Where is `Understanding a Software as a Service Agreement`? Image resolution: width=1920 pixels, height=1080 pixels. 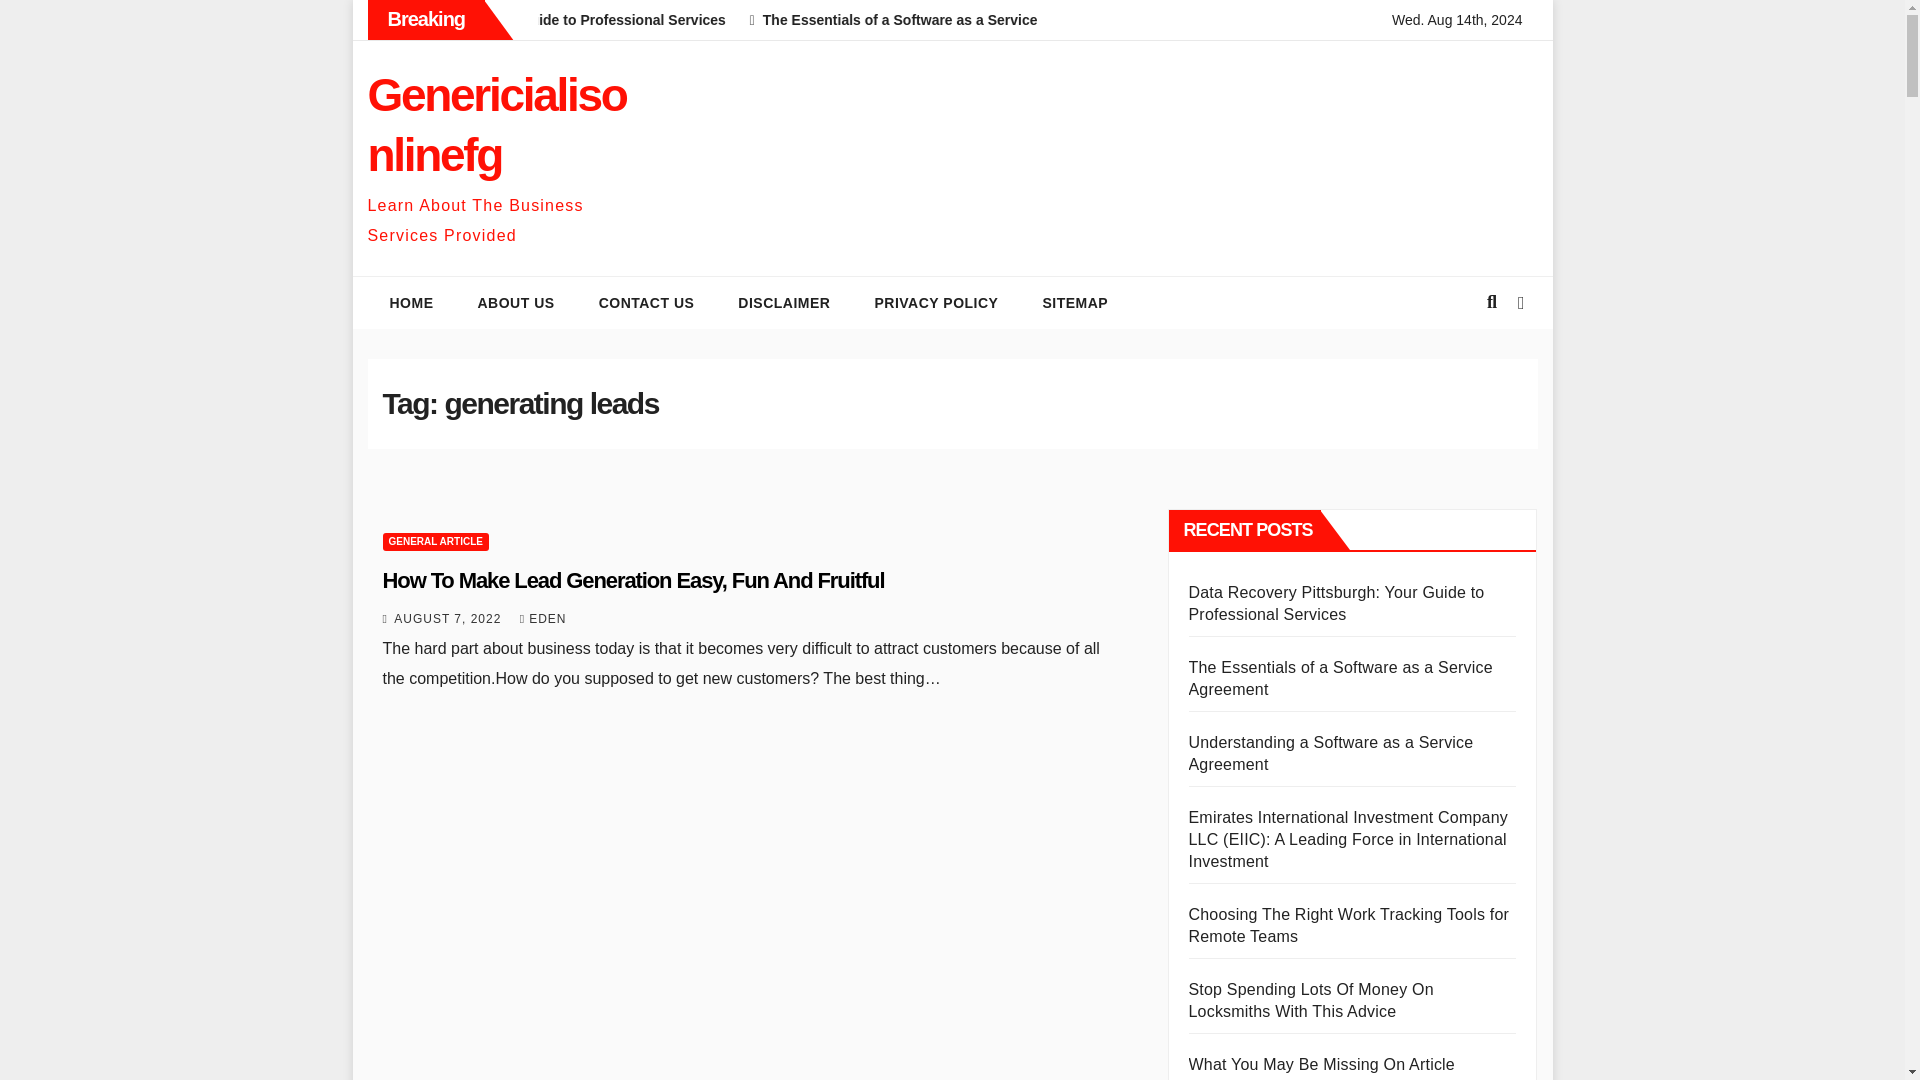 Understanding a Software as a Service Agreement is located at coordinates (1330, 754).